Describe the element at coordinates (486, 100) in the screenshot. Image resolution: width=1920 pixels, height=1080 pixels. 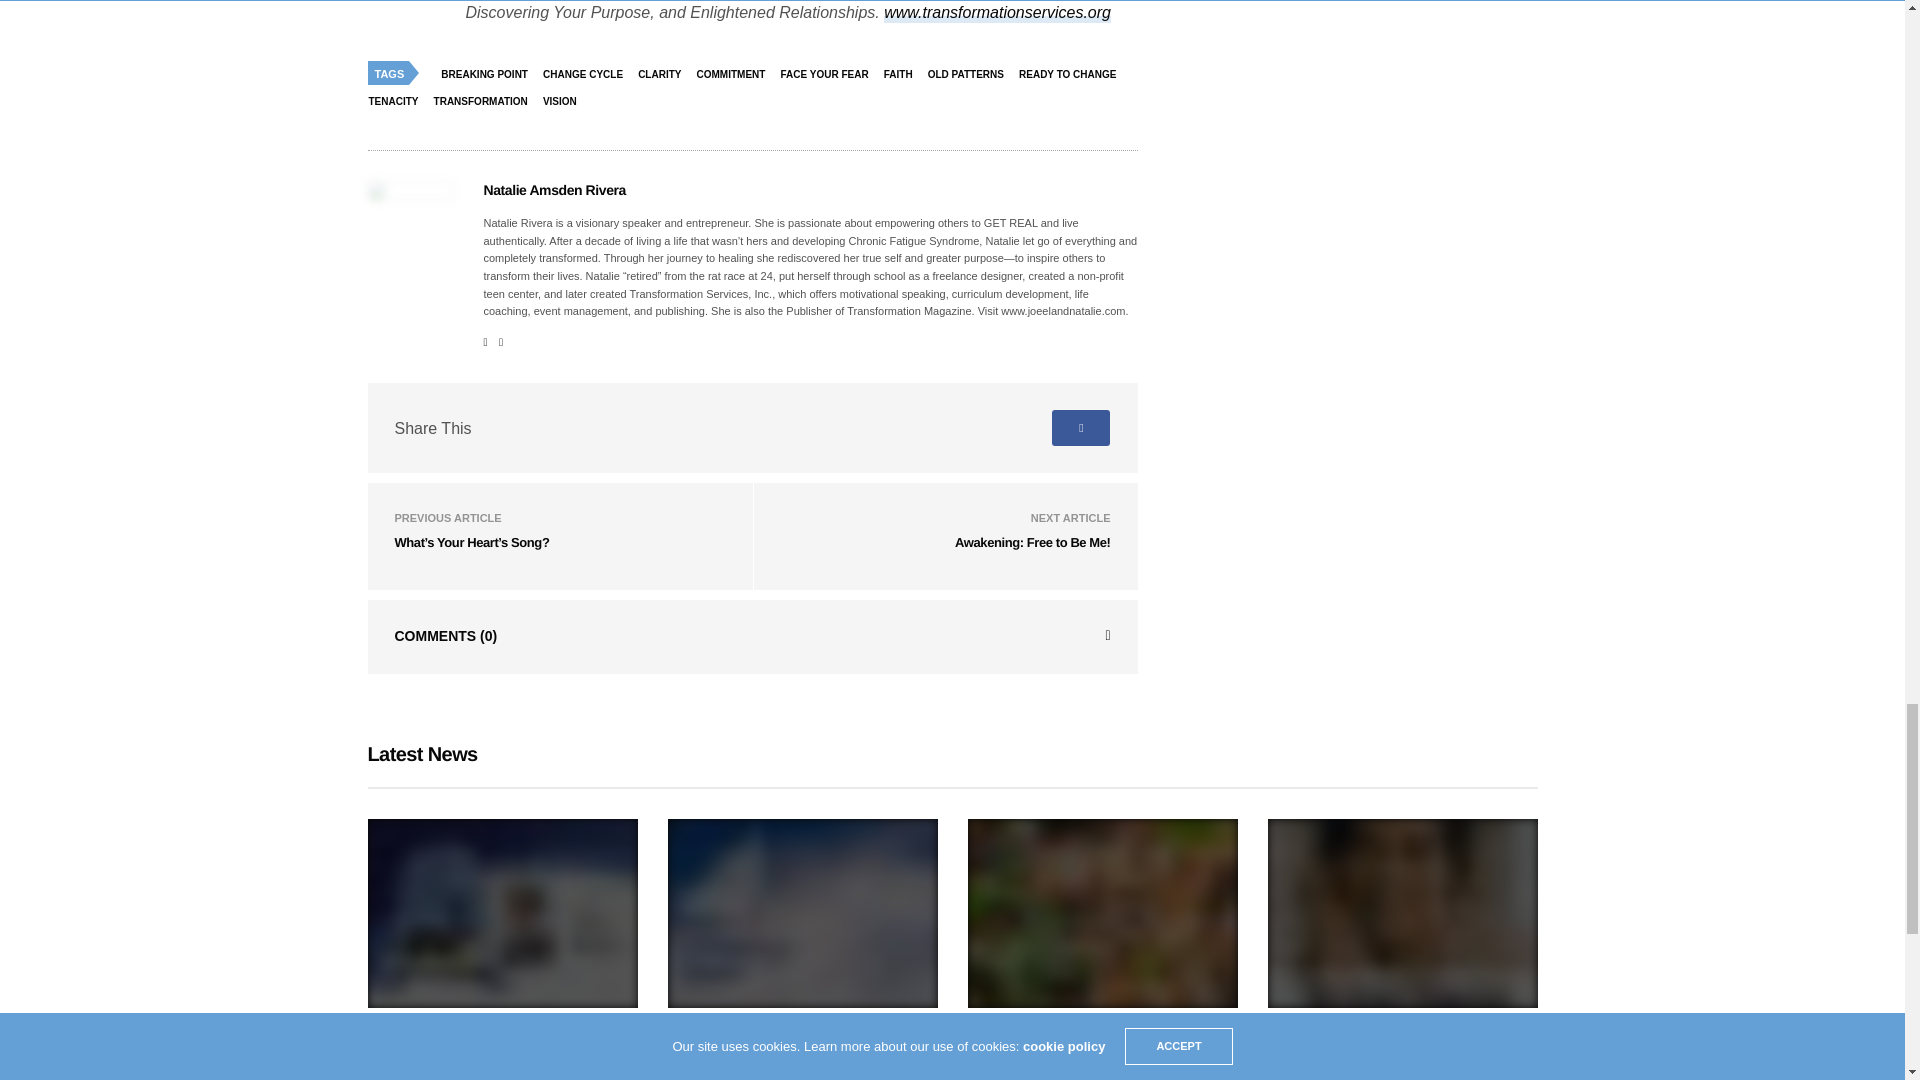
I see `TRANSFORMATION` at that location.